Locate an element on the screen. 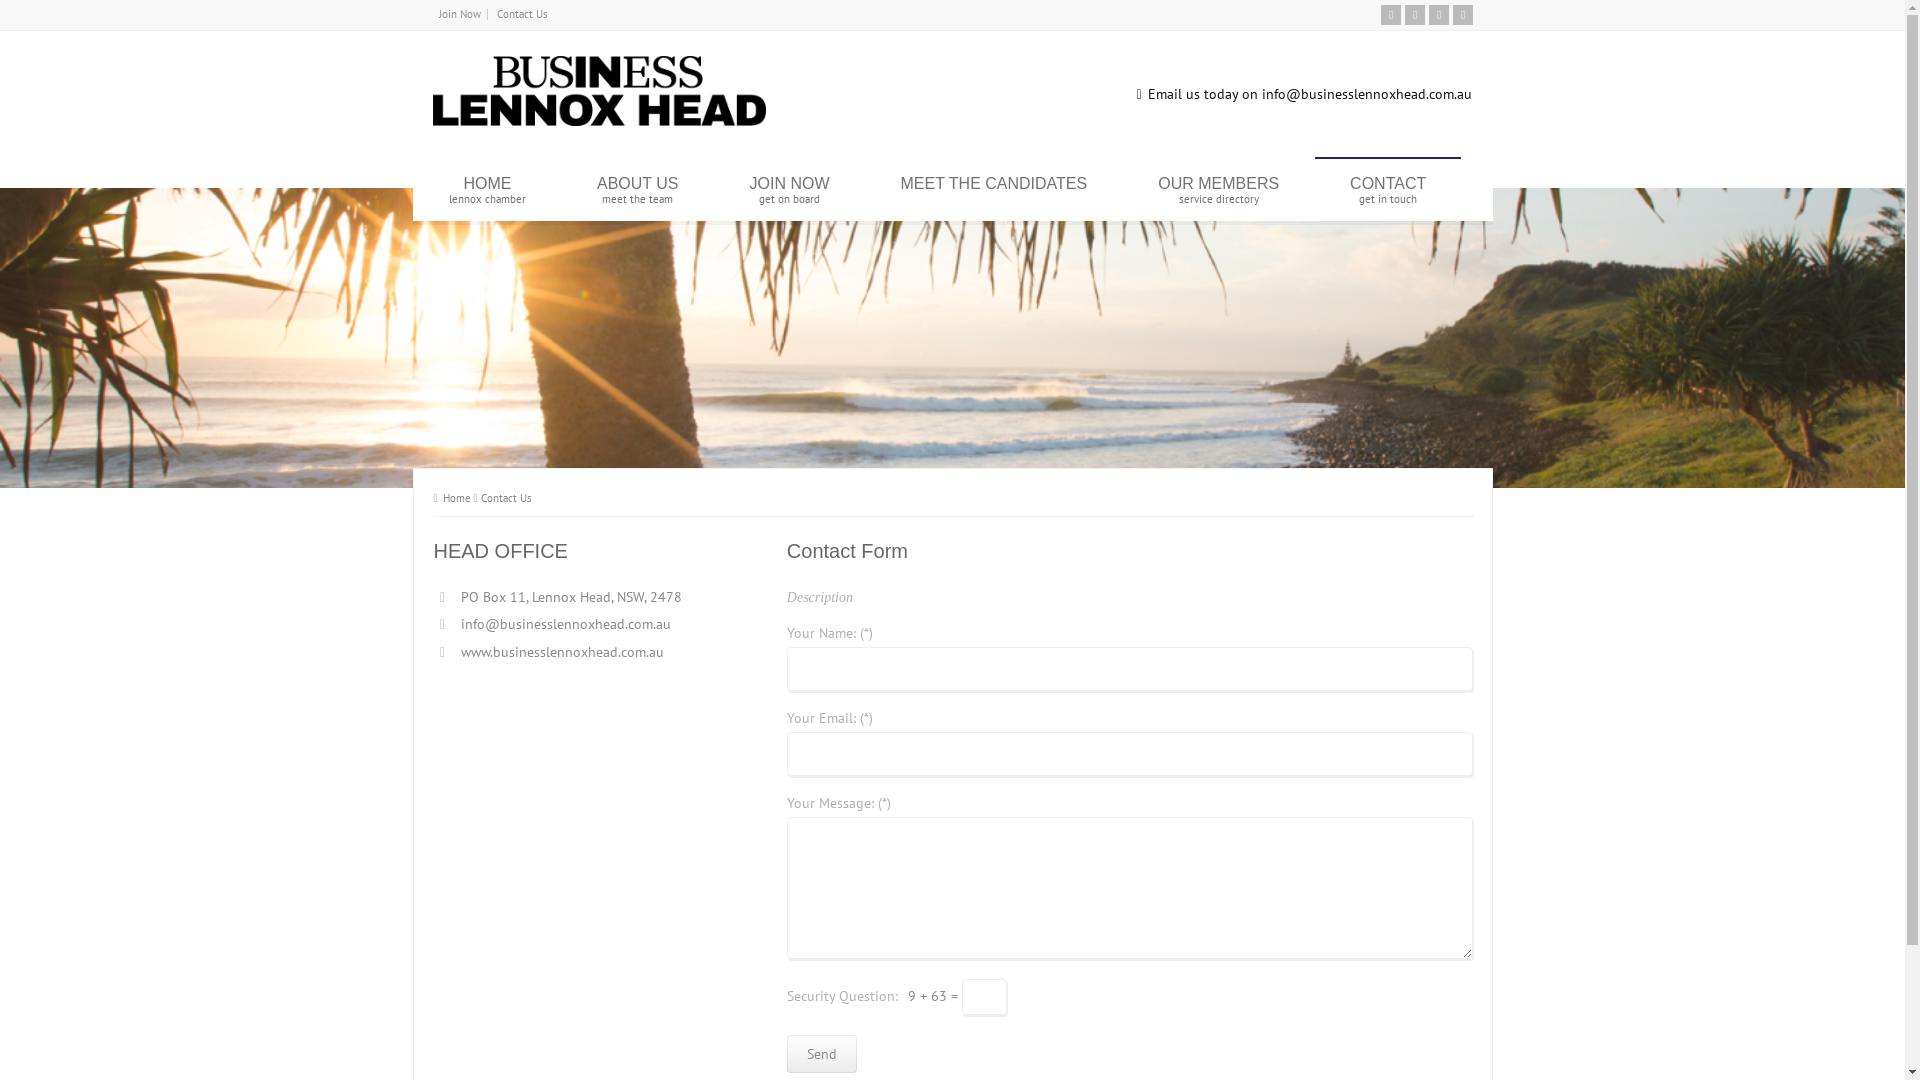 This screenshot has width=1920, height=1080. Send is located at coordinates (822, 1054).